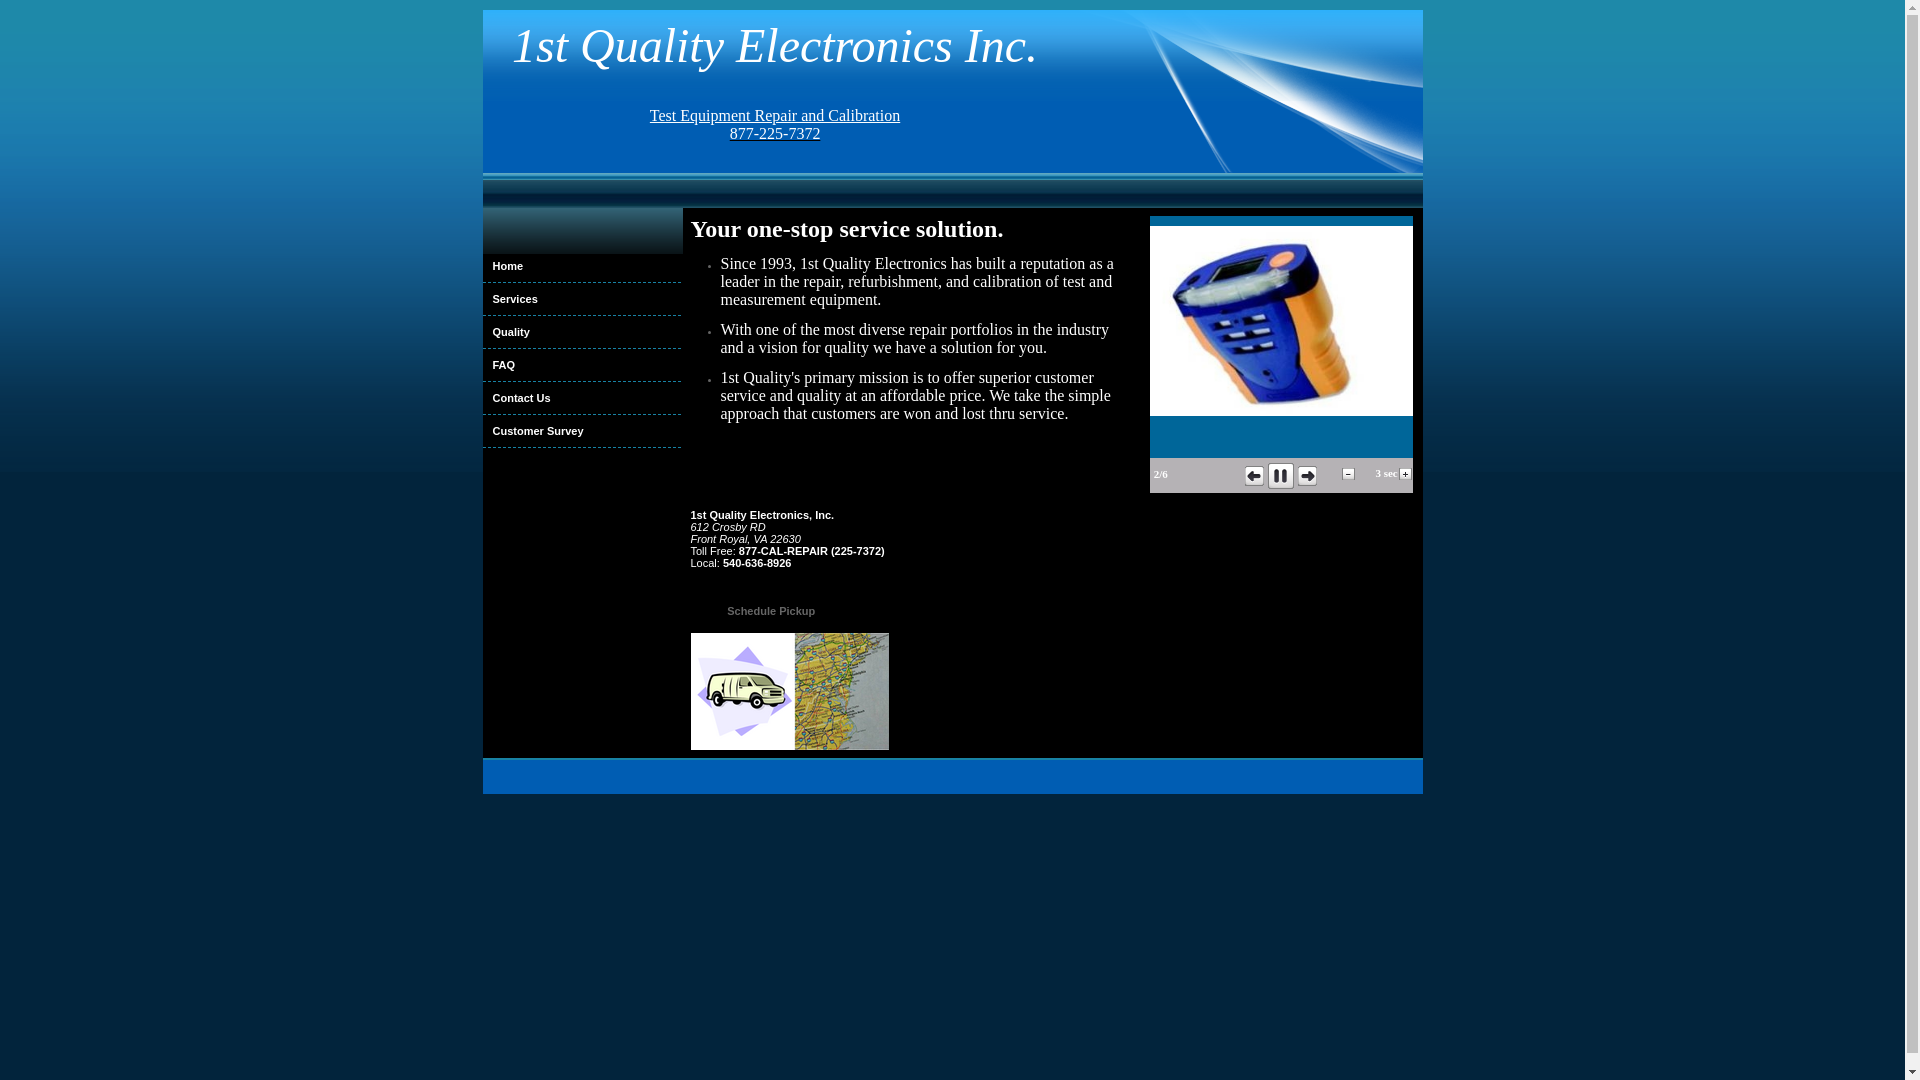  What do you see at coordinates (1406, 474) in the screenshot?
I see `add` at bounding box center [1406, 474].